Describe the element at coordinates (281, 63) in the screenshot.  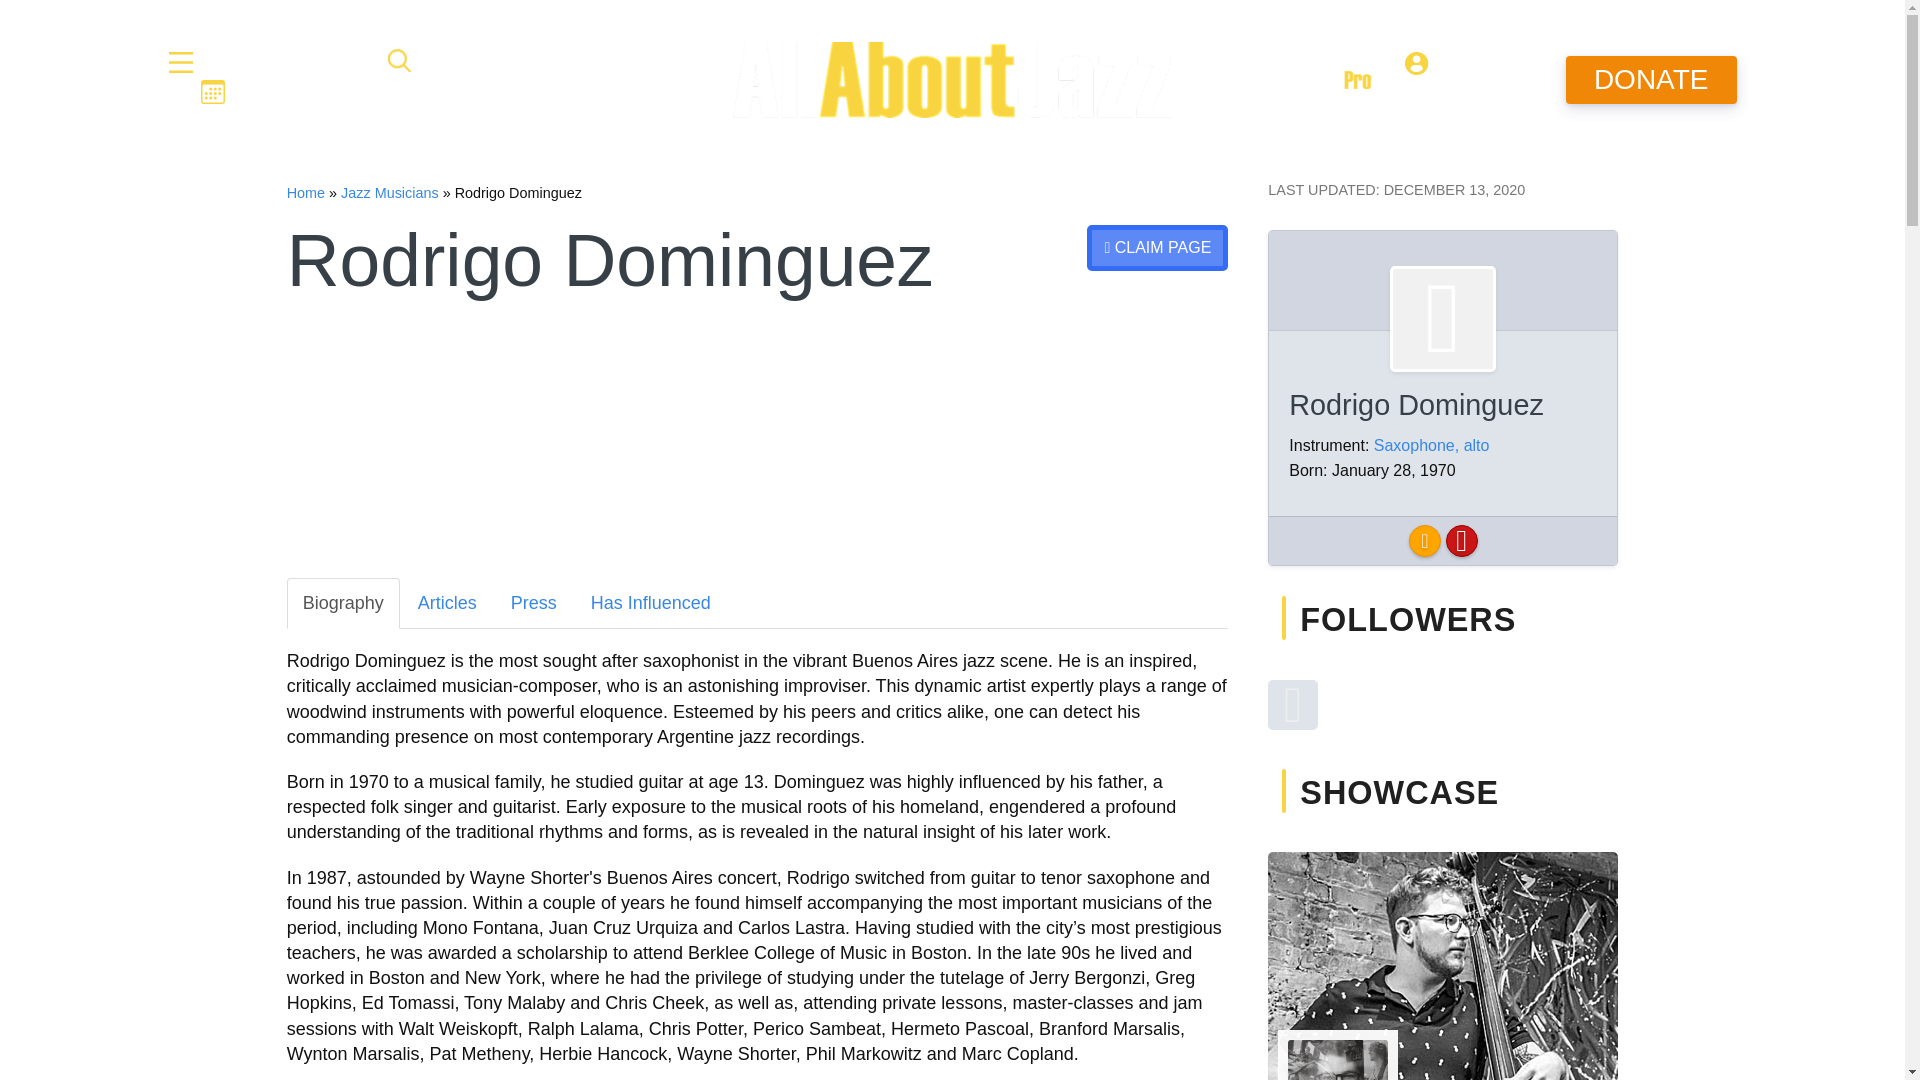
I see `EXPLORE` at that location.